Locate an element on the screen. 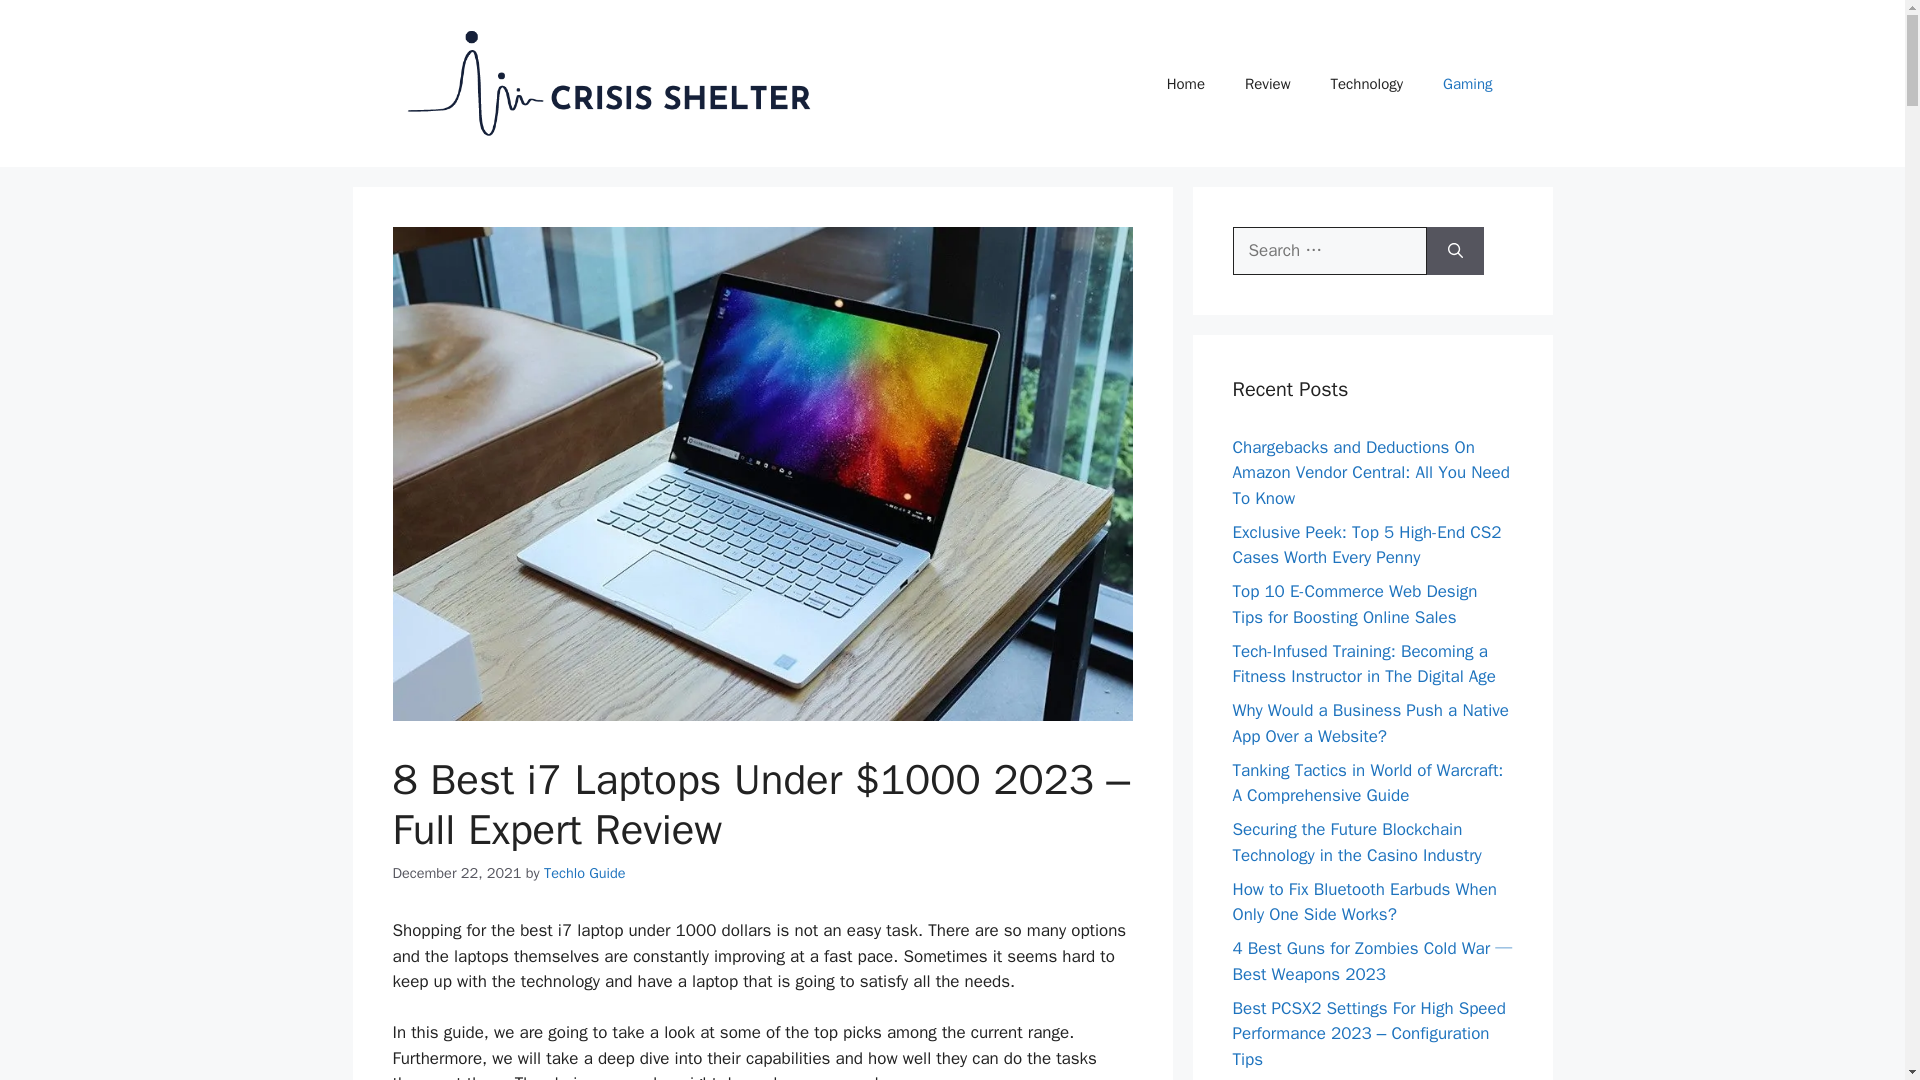 This screenshot has height=1080, width=1920. Gaming is located at coordinates (1467, 84).